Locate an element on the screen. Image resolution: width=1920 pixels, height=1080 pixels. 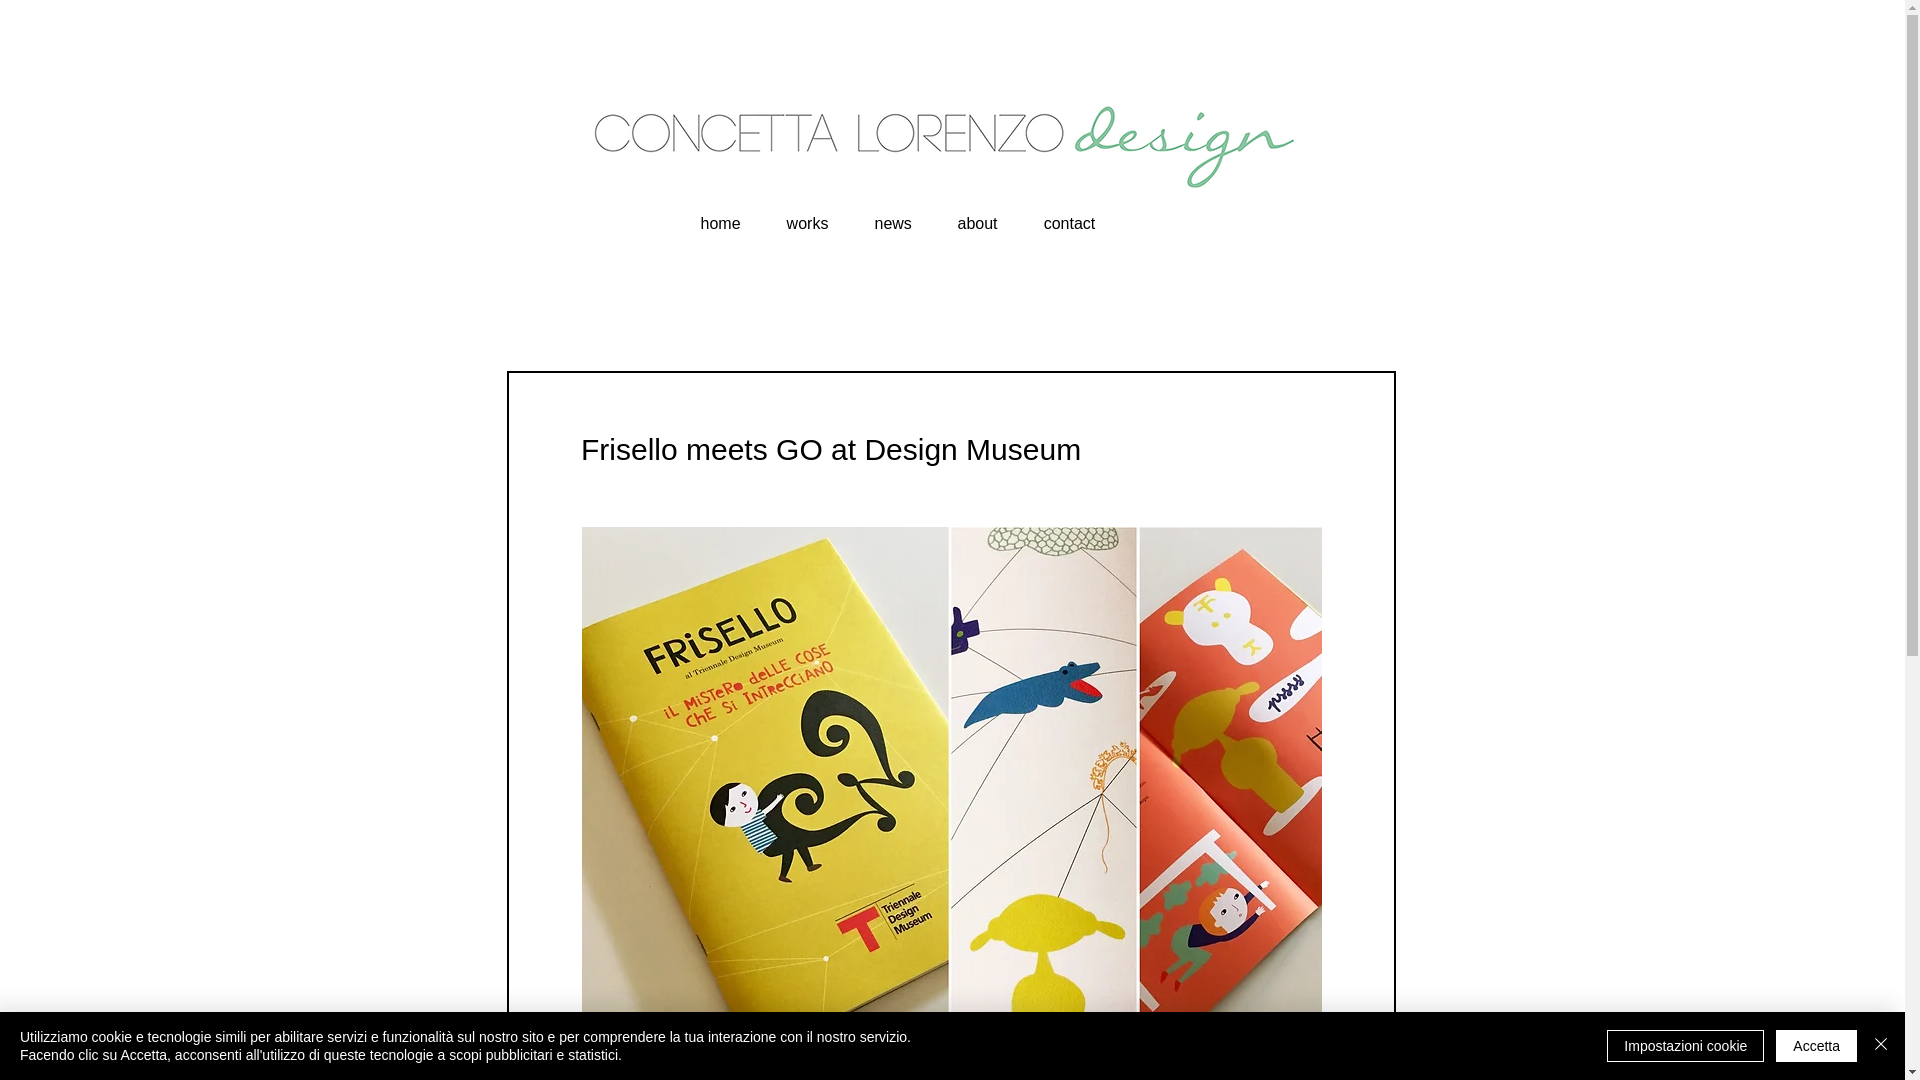
Impostazioni cookie is located at coordinates (1686, 1046).